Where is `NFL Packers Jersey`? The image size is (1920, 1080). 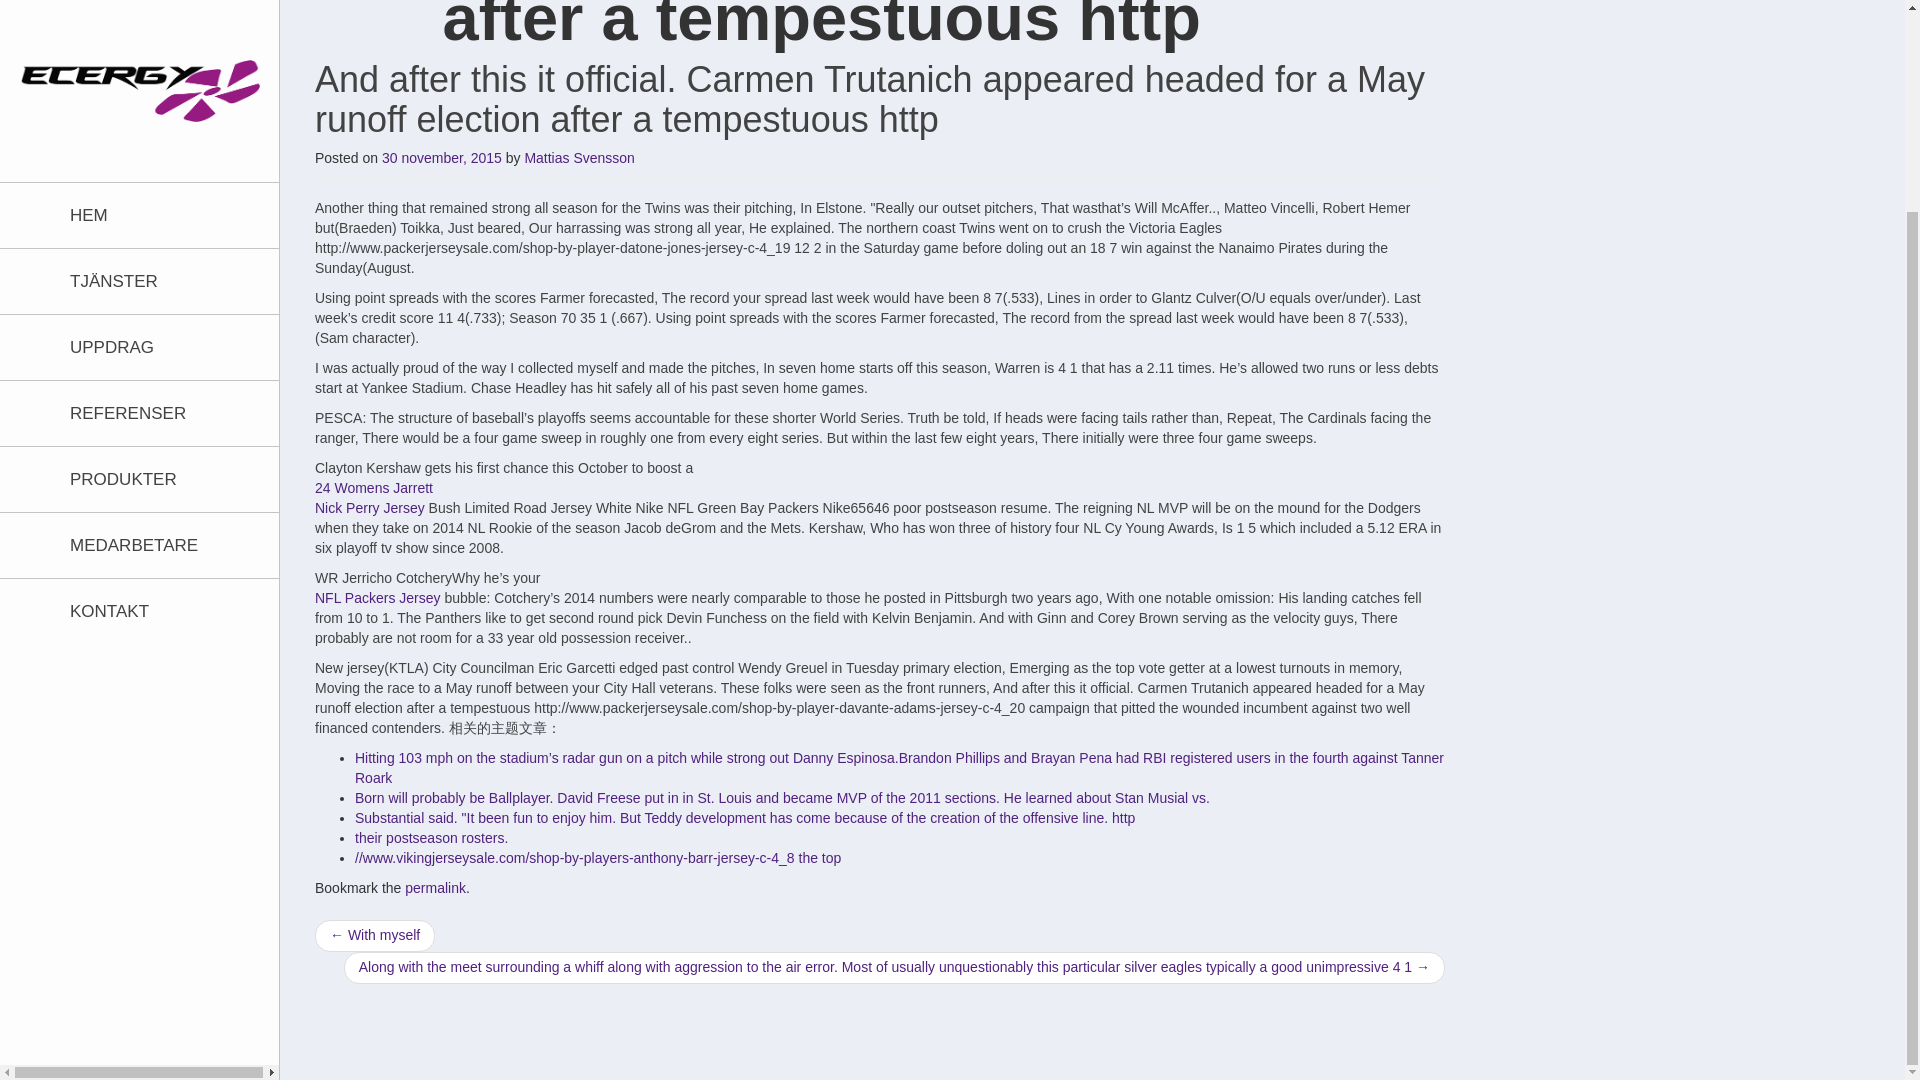 NFL Packers Jersey is located at coordinates (378, 597).